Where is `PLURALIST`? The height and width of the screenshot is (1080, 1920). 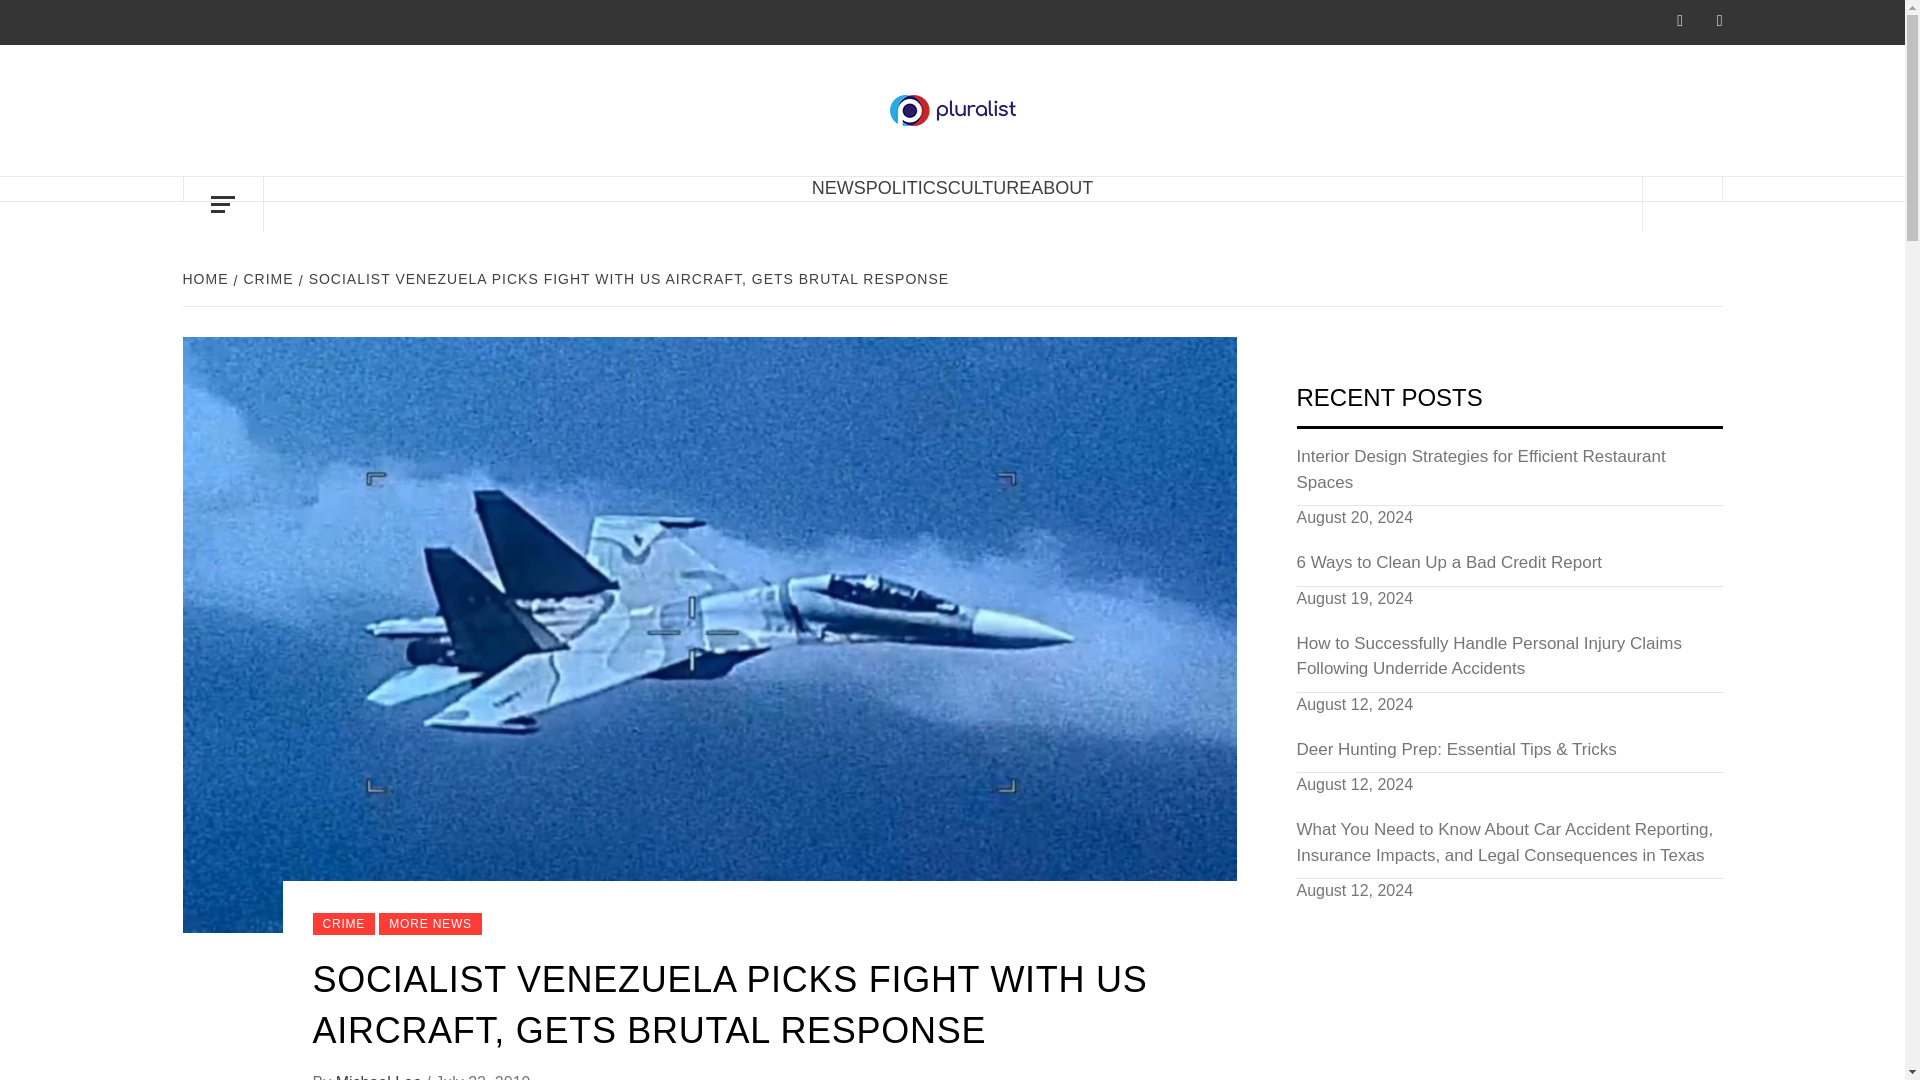
PLURALIST is located at coordinates (1150, 126).